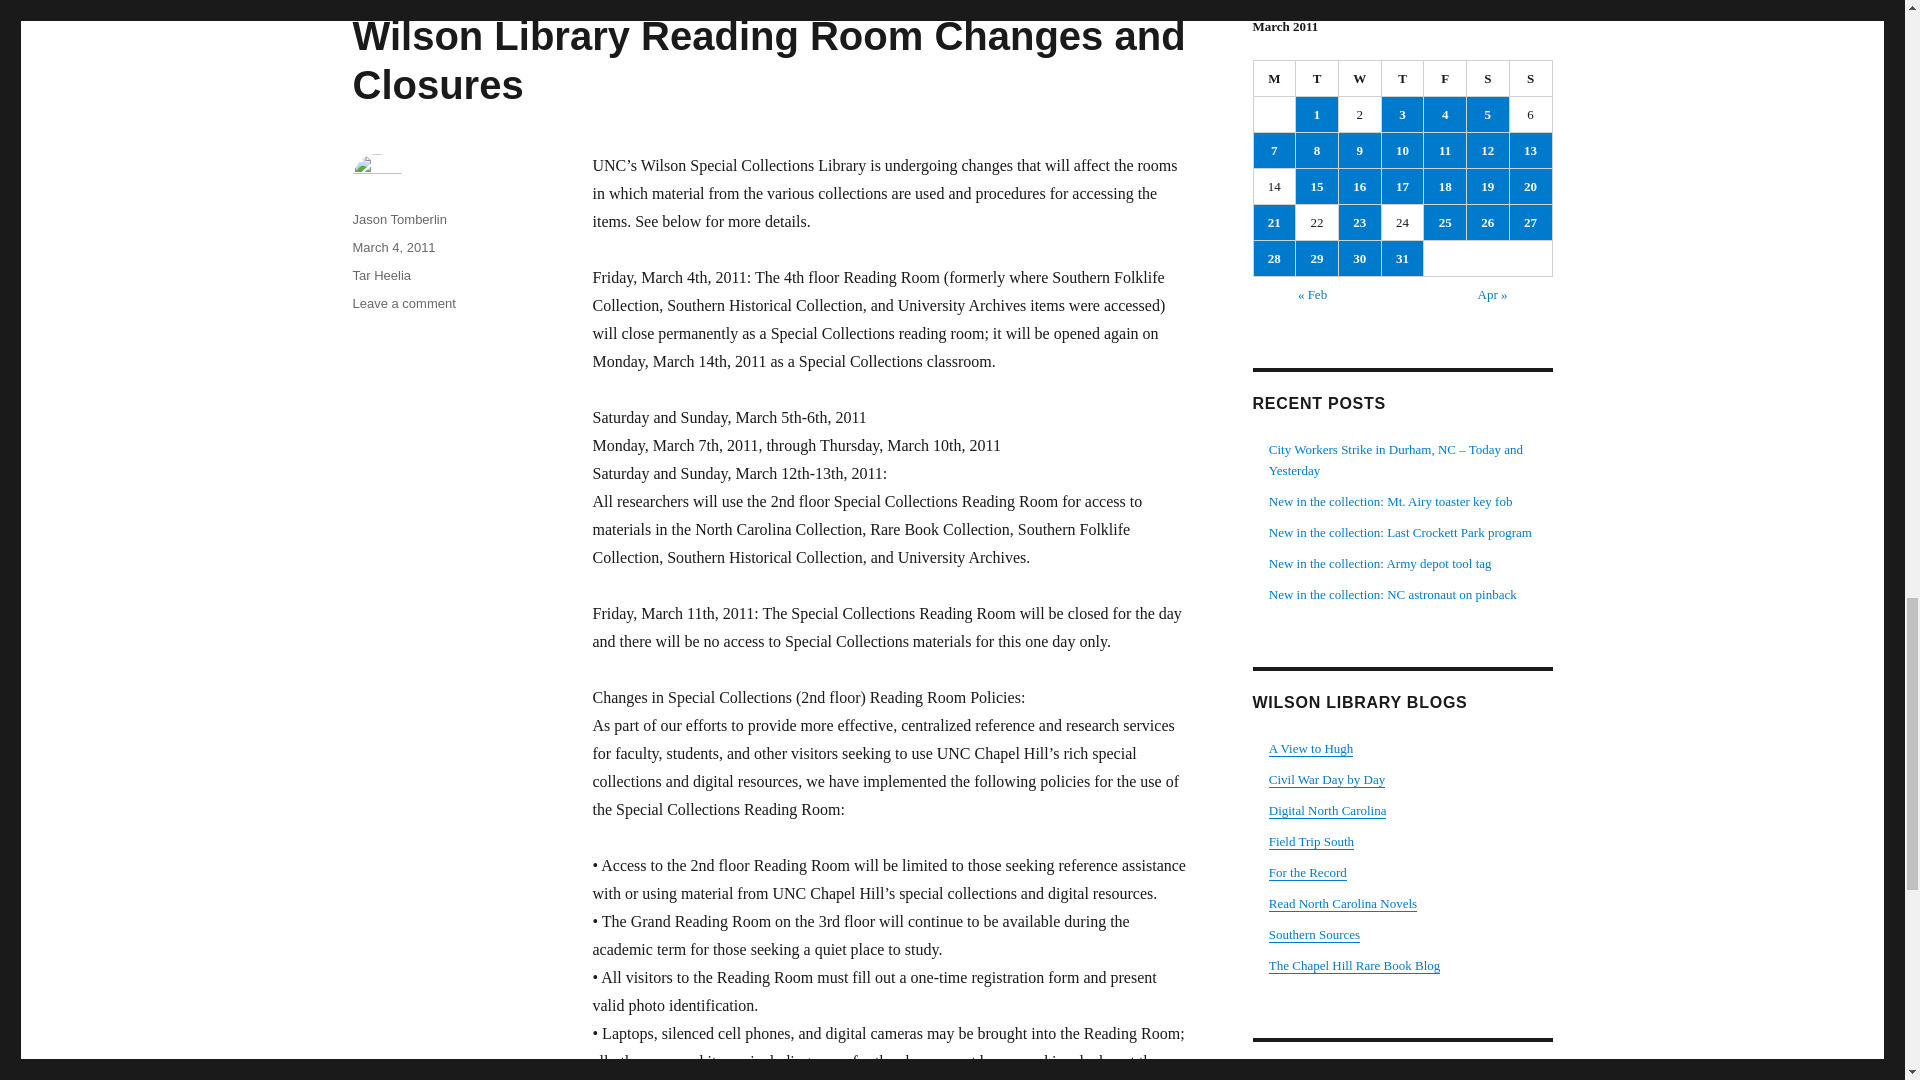 This screenshot has height=1080, width=1920. What do you see at coordinates (1314, 934) in the screenshot?
I see `Exploring the Southern Historical Collection` at bounding box center [1314, 934].